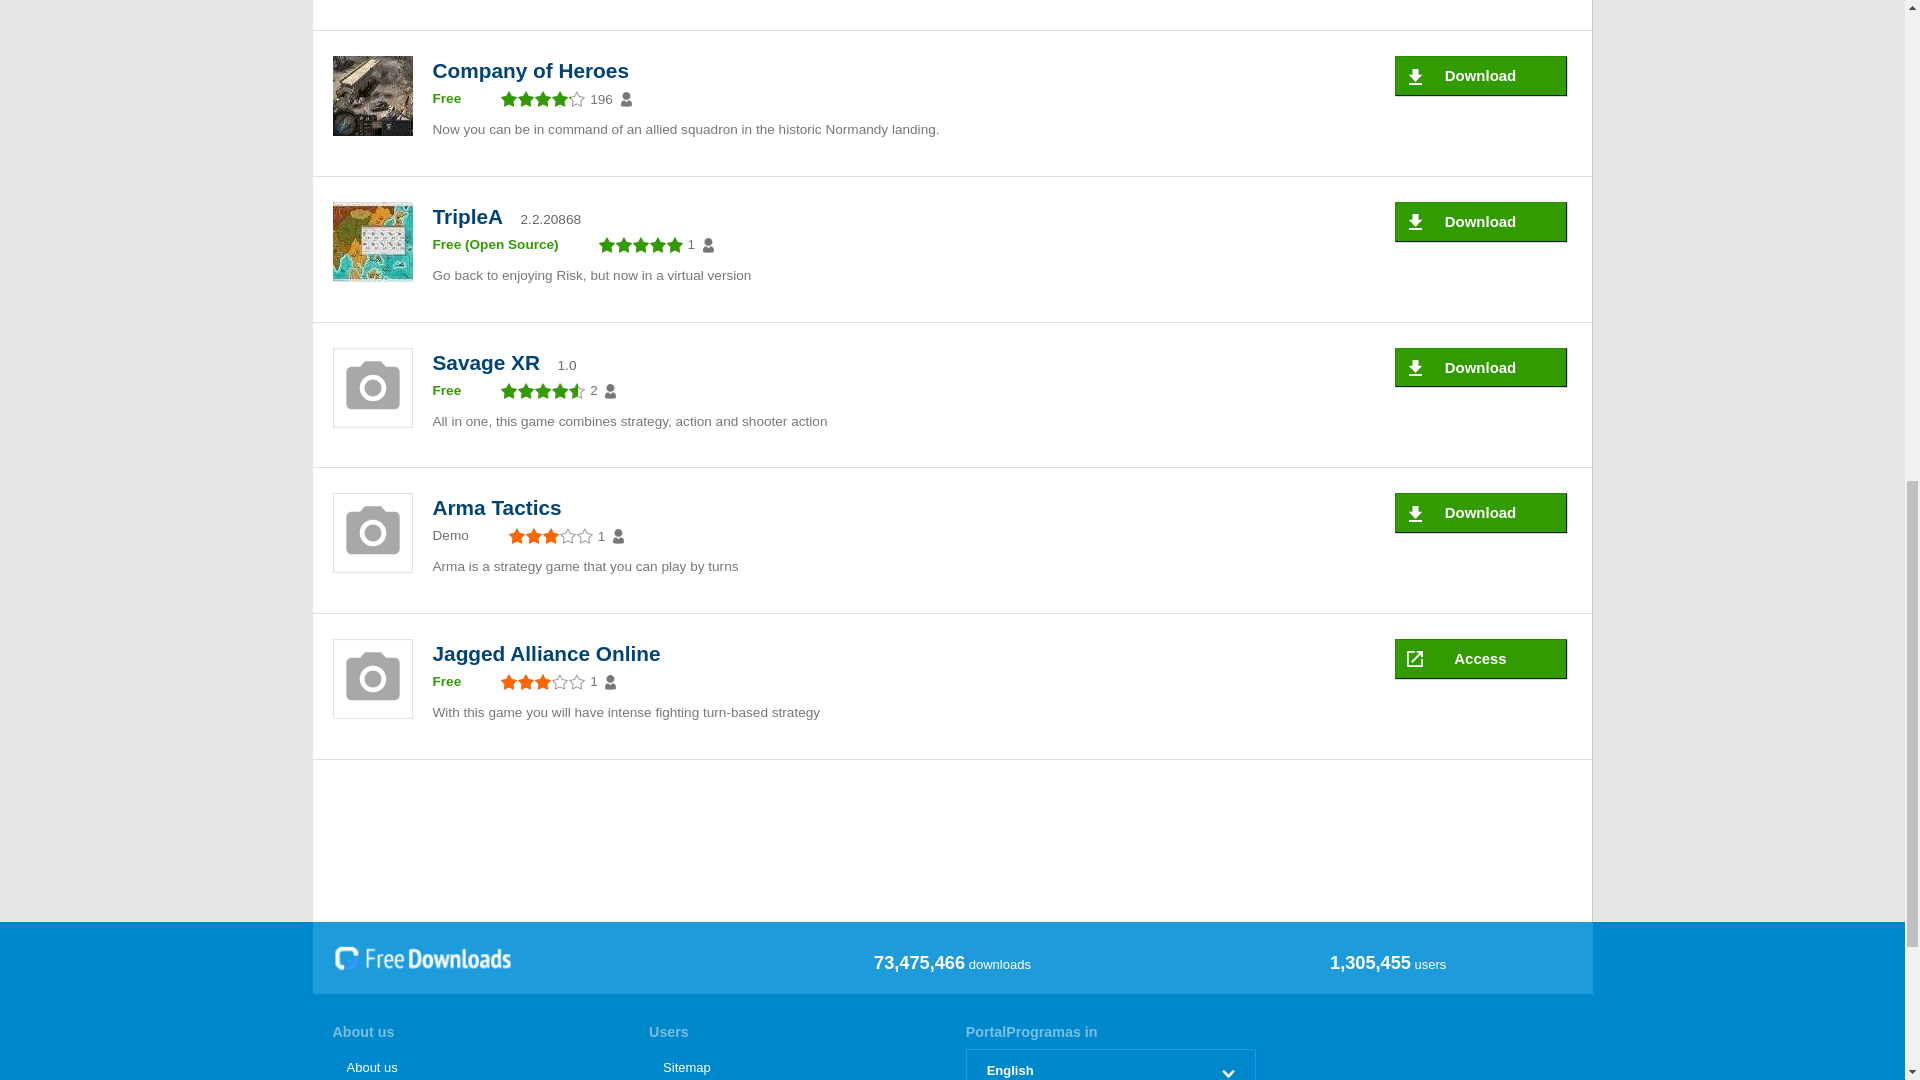 The image size is (1920, 1080). I want to click on Sitemap, so click(793, 1064).